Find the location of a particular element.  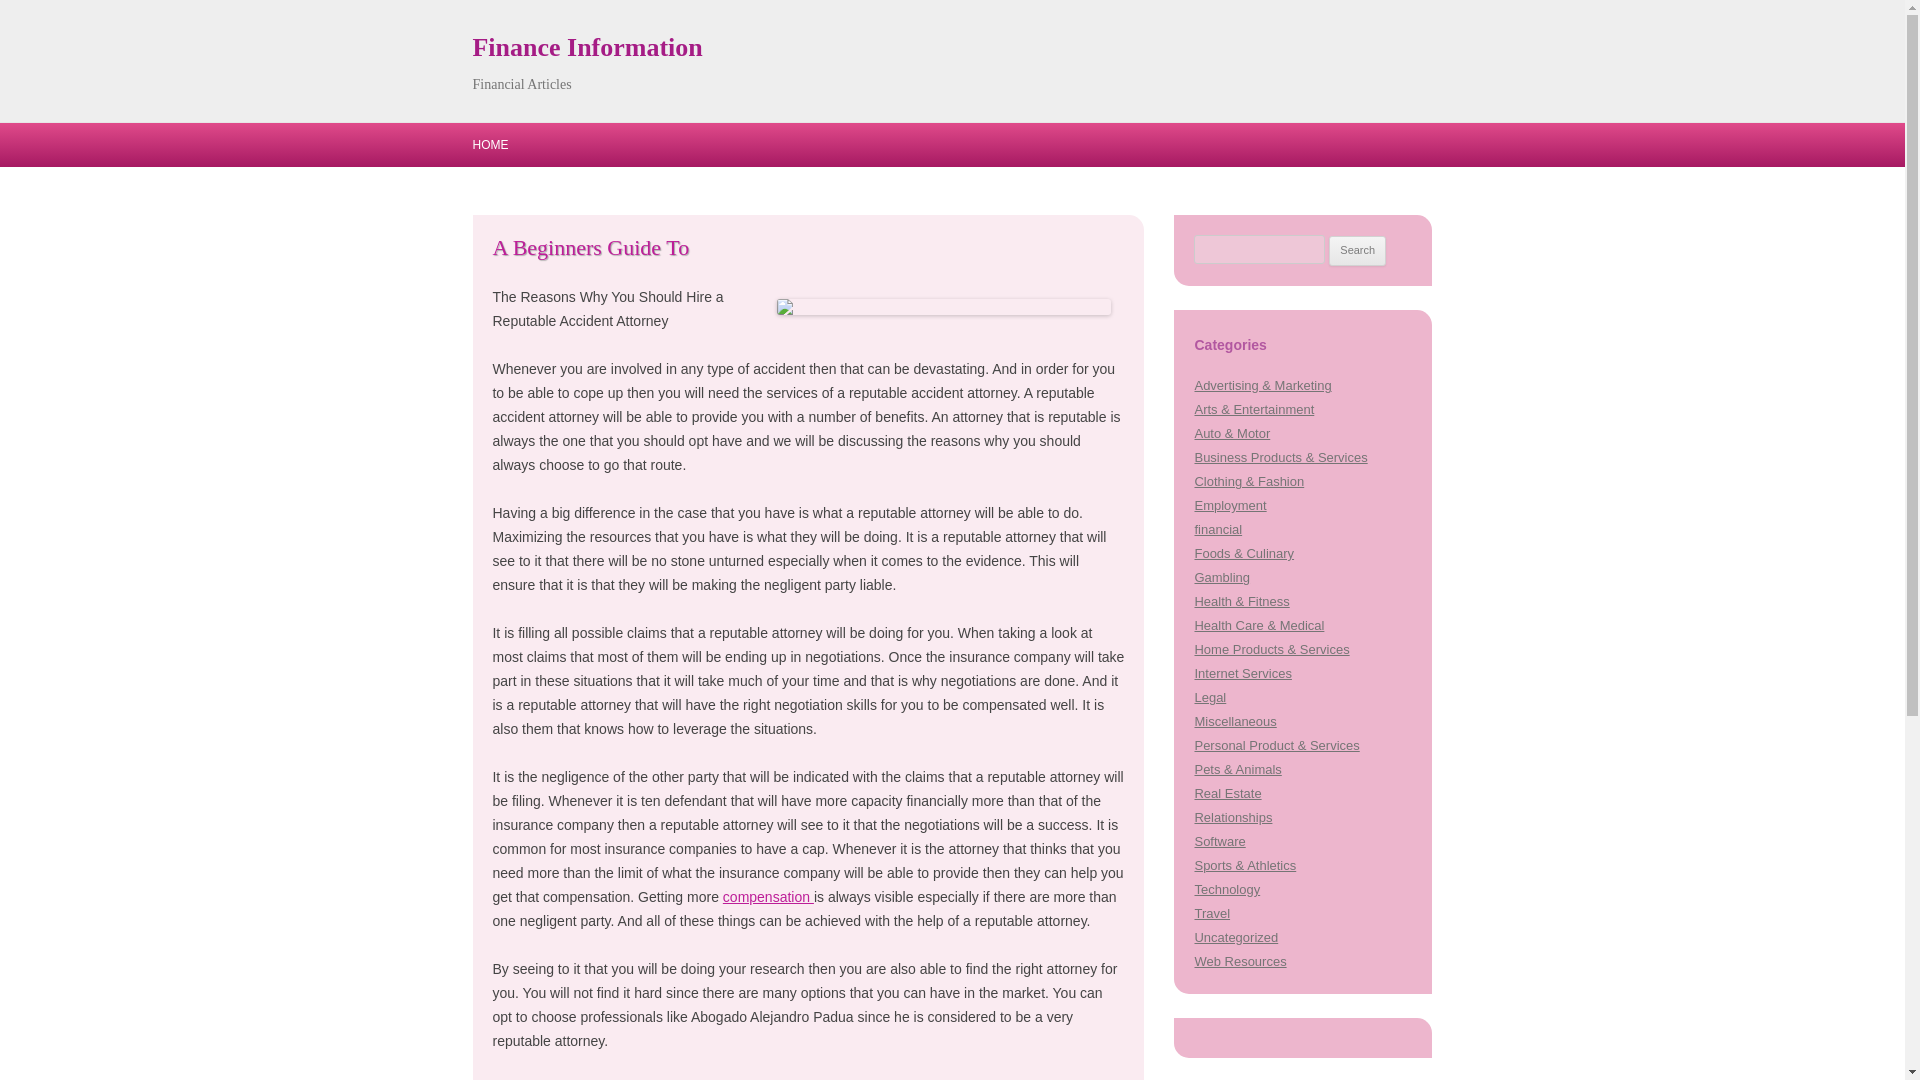

Internet Services is located at coordinates (1242, 674).